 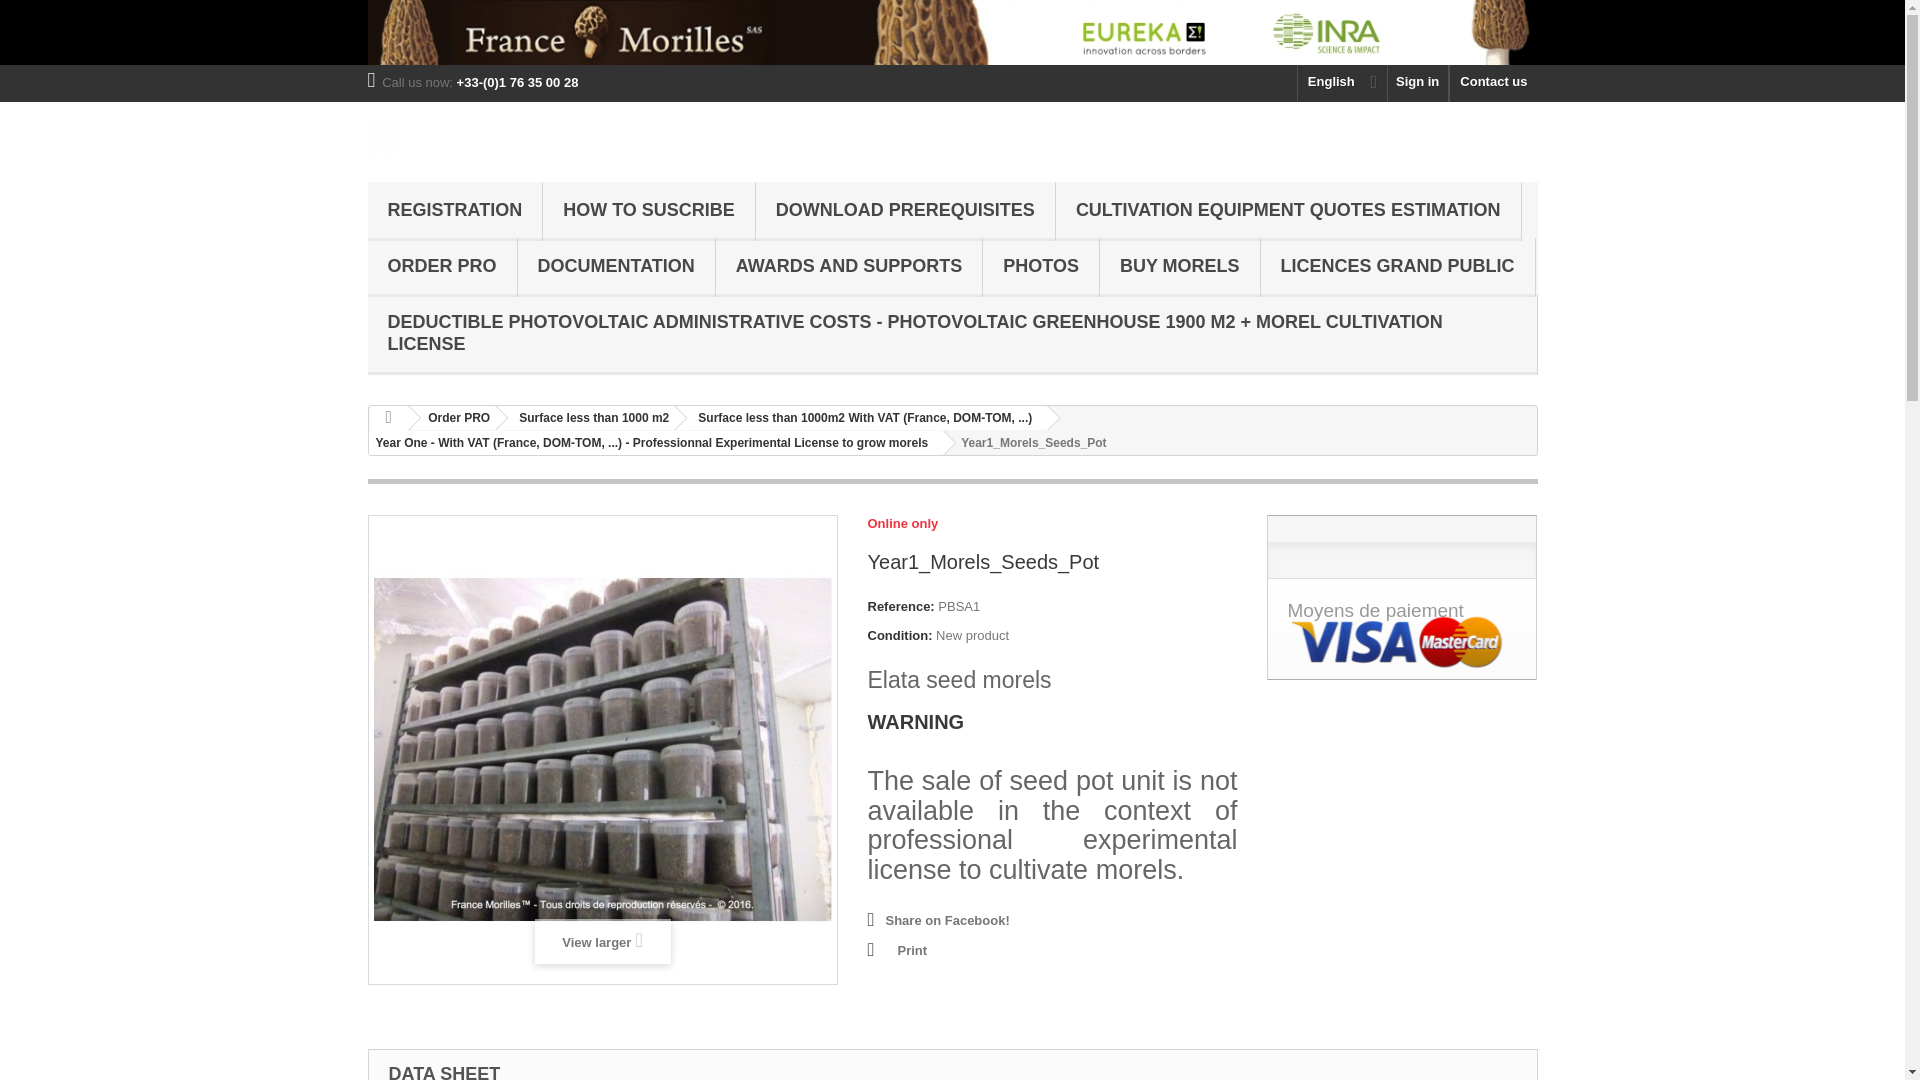 What do you see at coordinates (1493, 82) in the screenshot?
I see `Contact us` at bounding box center [1493, 82].